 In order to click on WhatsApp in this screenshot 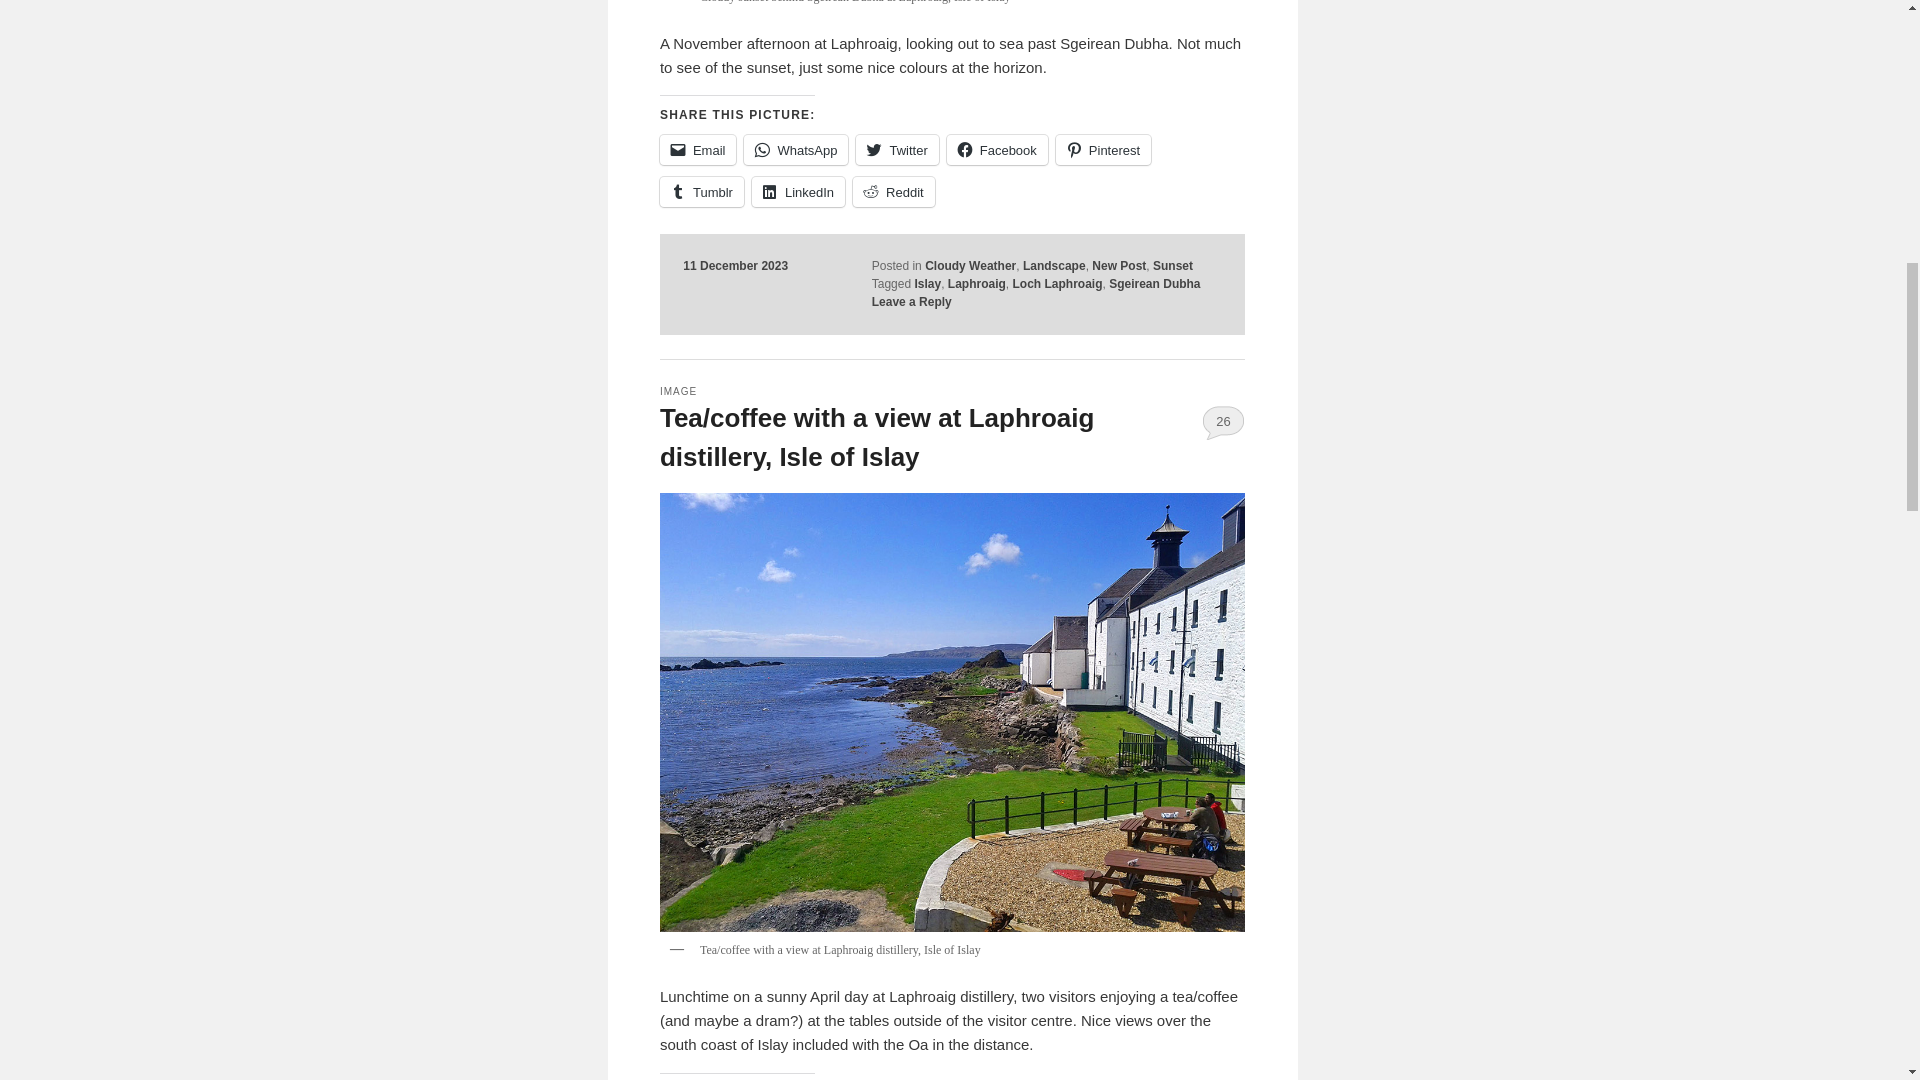, I will do `click(796, 150)`.